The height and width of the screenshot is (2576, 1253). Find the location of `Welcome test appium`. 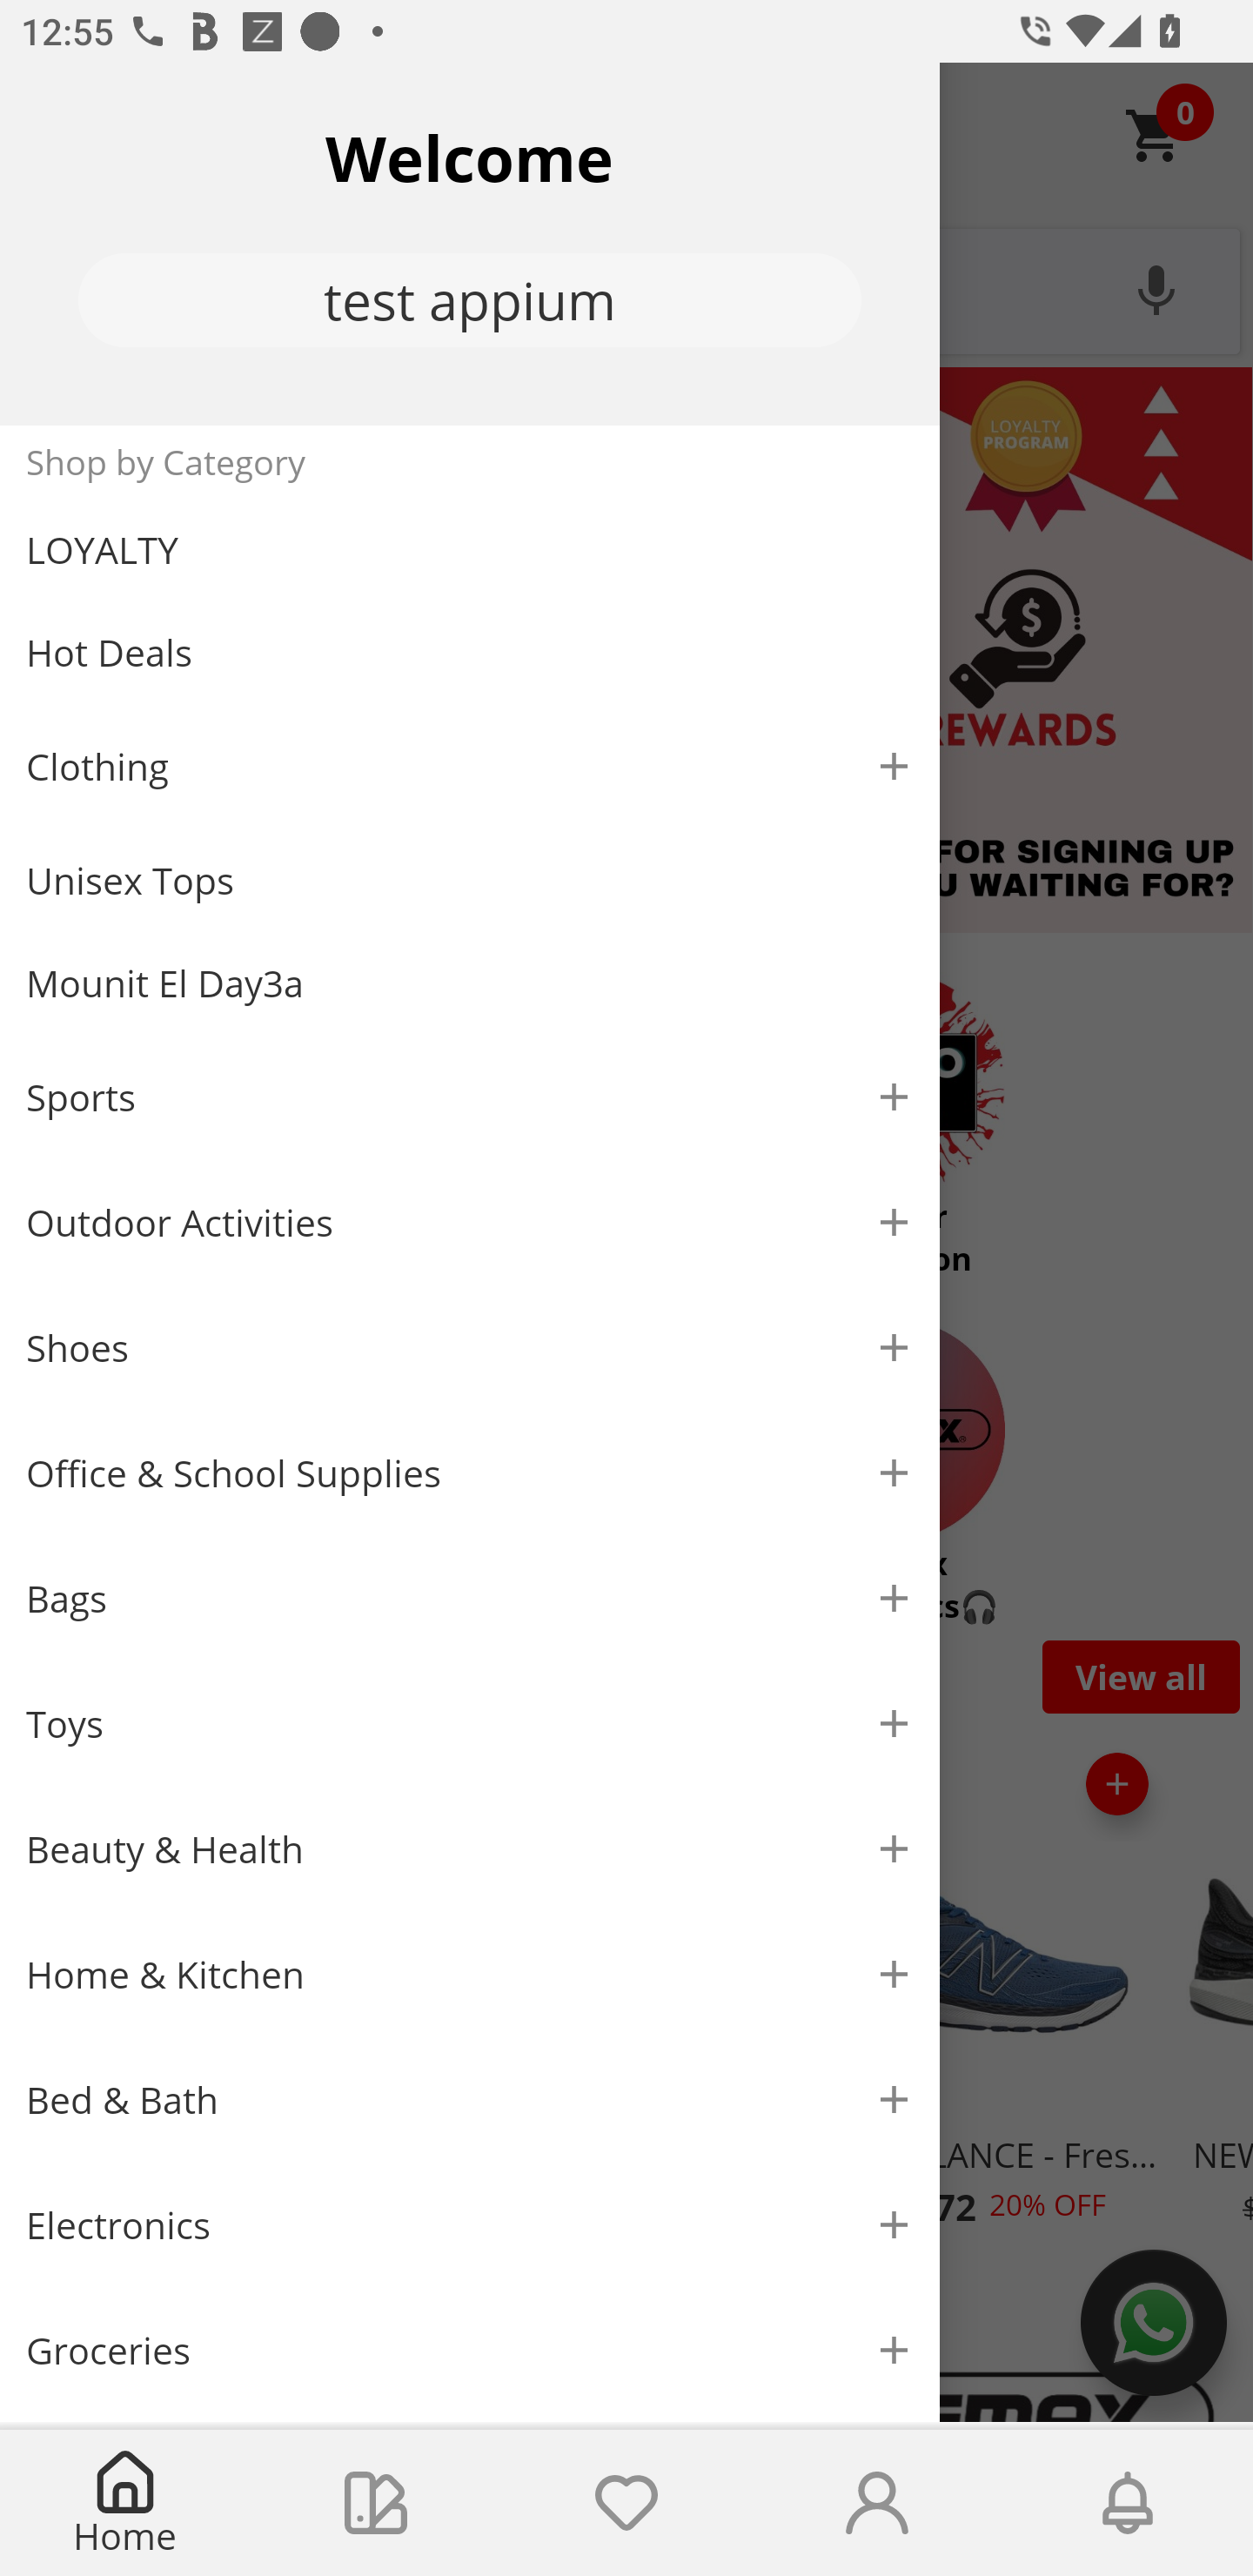

Welcome test appium is located at coordinates (470, 244).